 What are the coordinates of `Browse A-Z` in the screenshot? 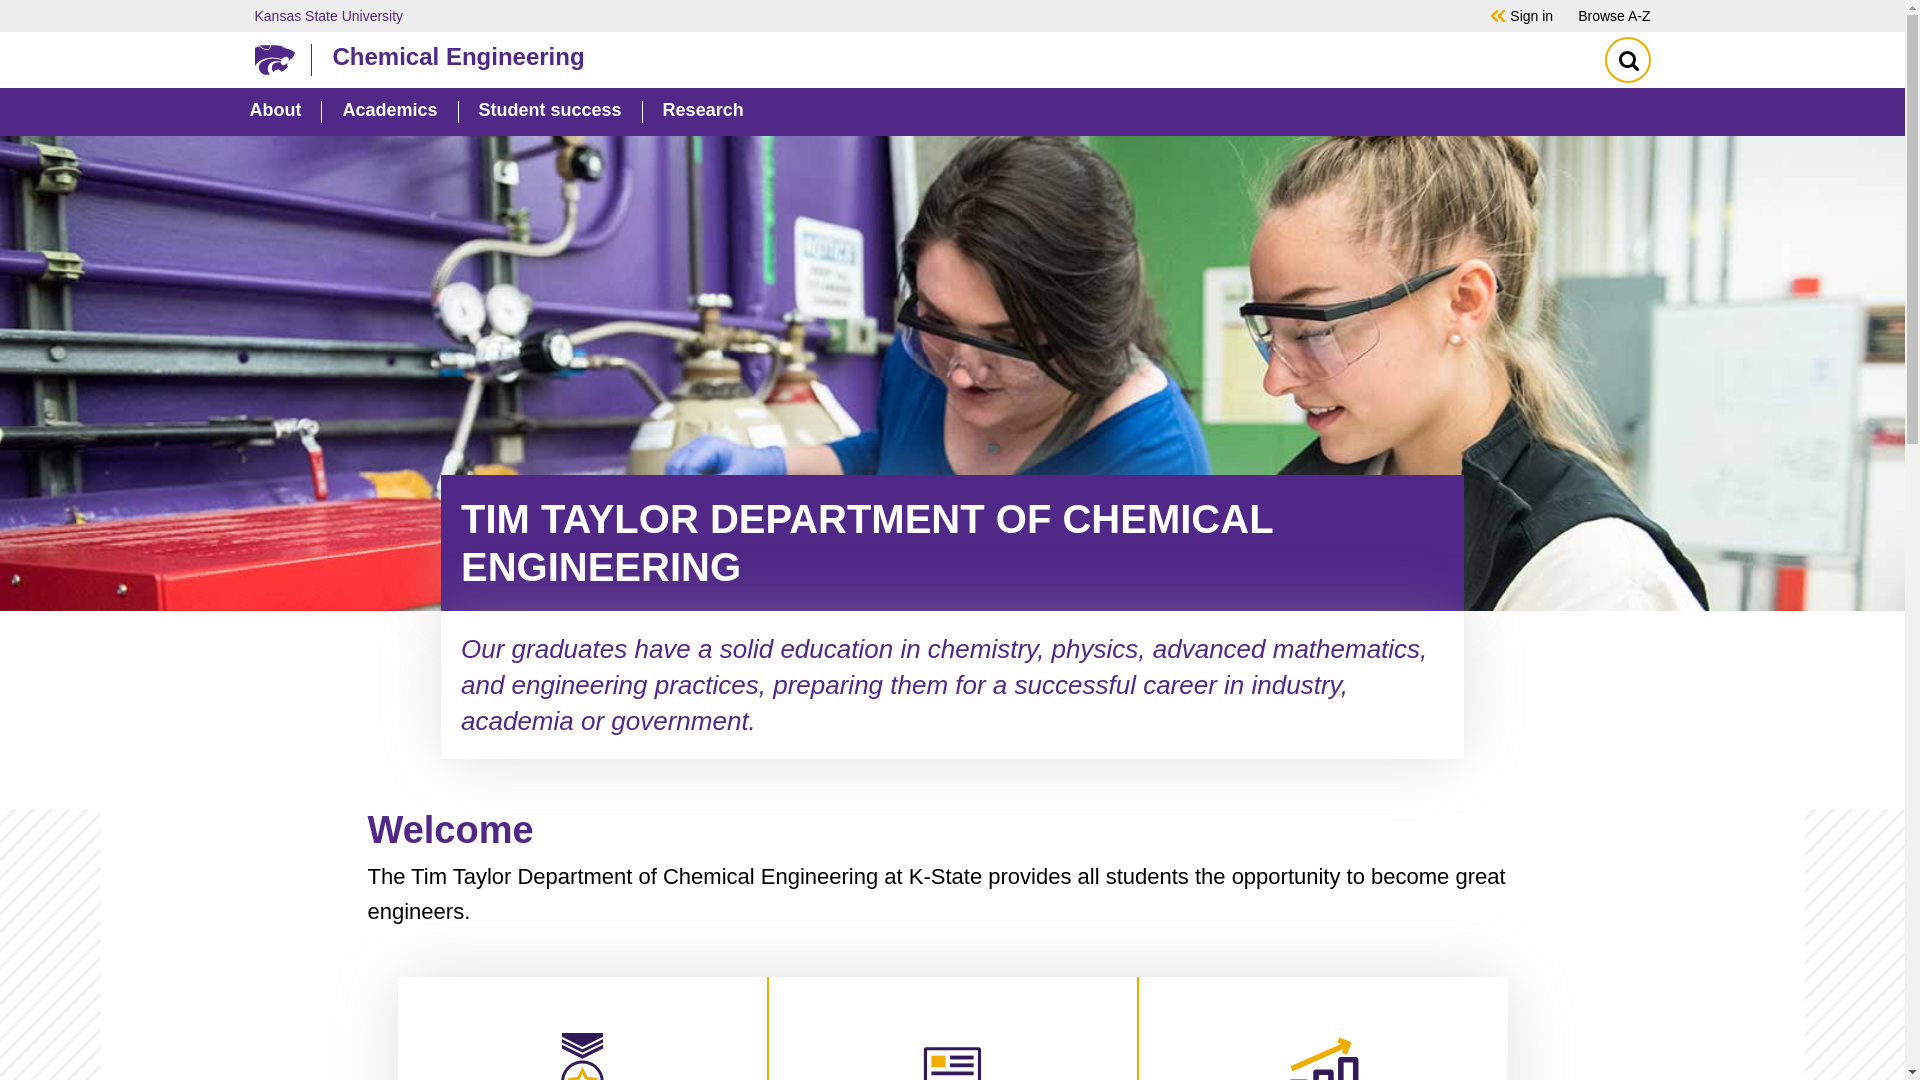 It's located at (1614, 15).